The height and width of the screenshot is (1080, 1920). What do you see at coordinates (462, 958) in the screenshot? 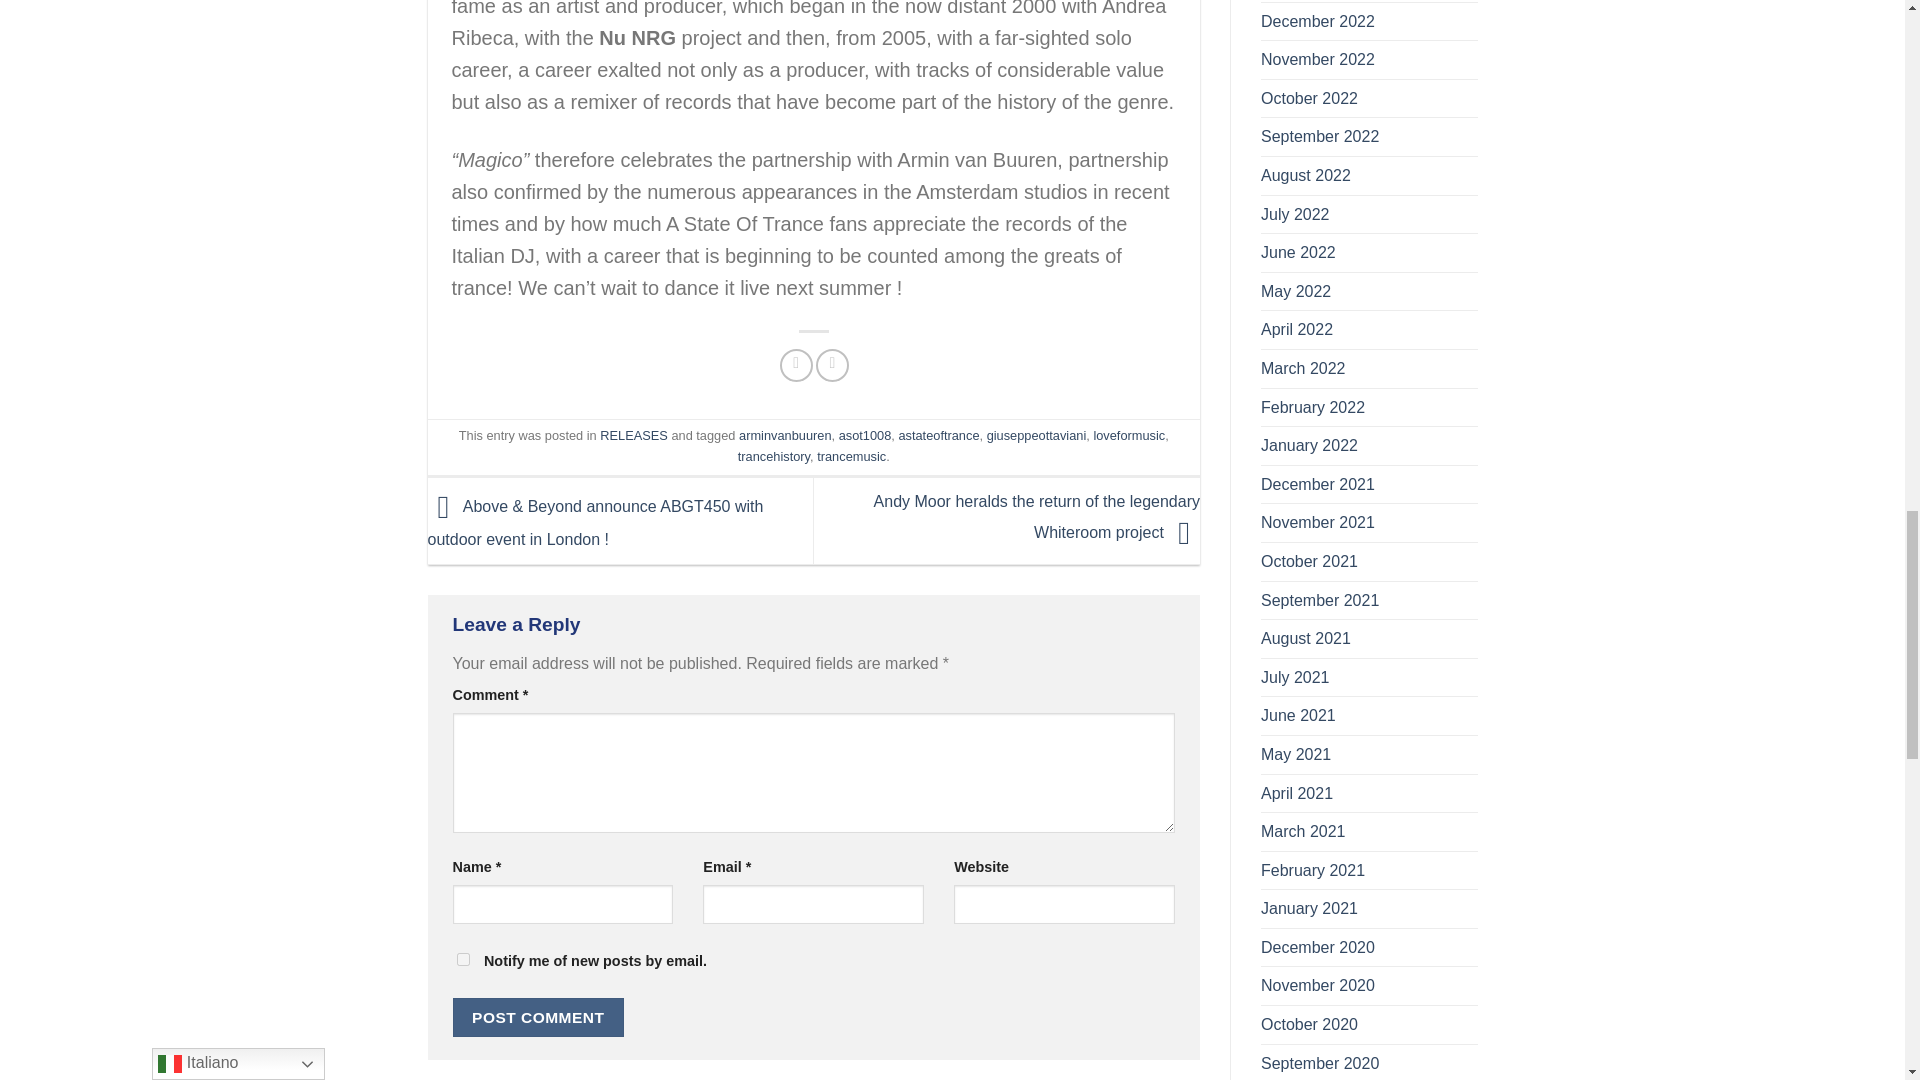
I see `subscribe` at bounding box center [462, 958].